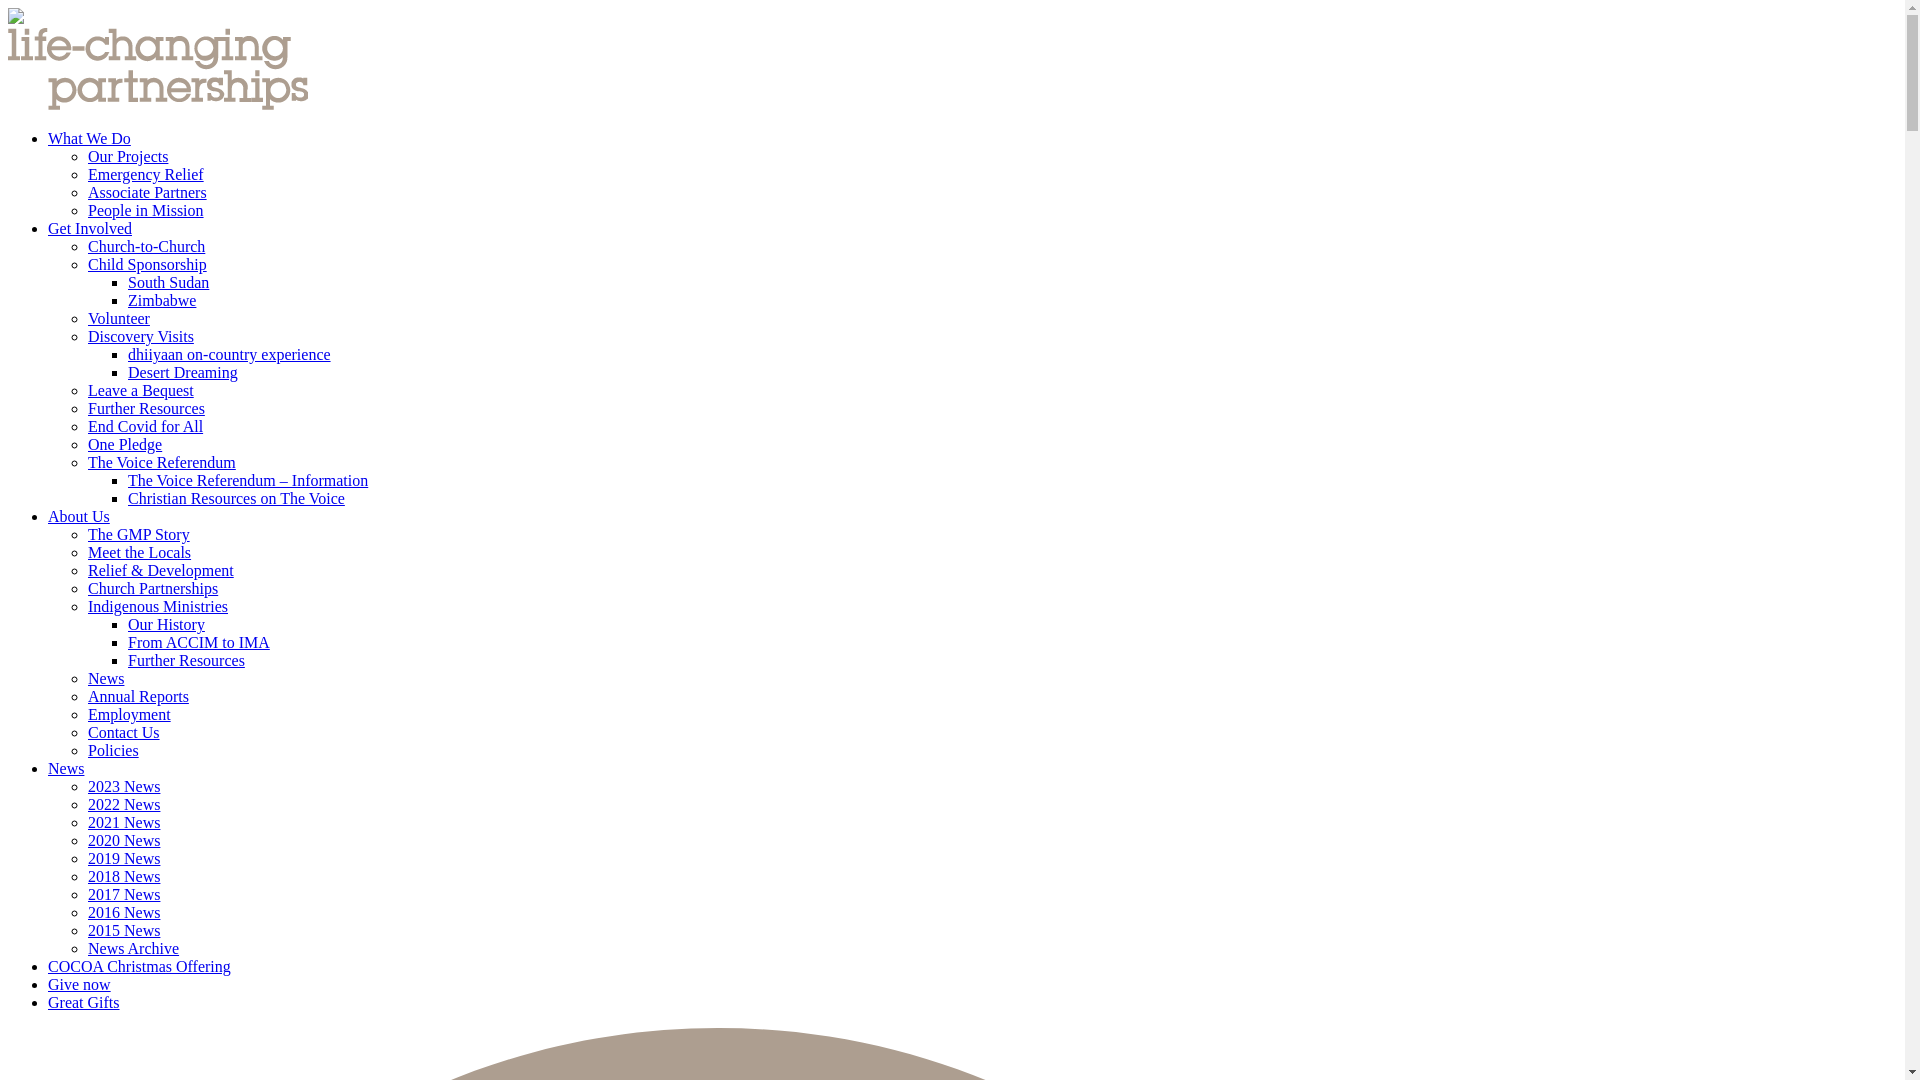 The height and width of the screenshot is (1080, 1920). I want to click on Contact Us, so click(124, 732).